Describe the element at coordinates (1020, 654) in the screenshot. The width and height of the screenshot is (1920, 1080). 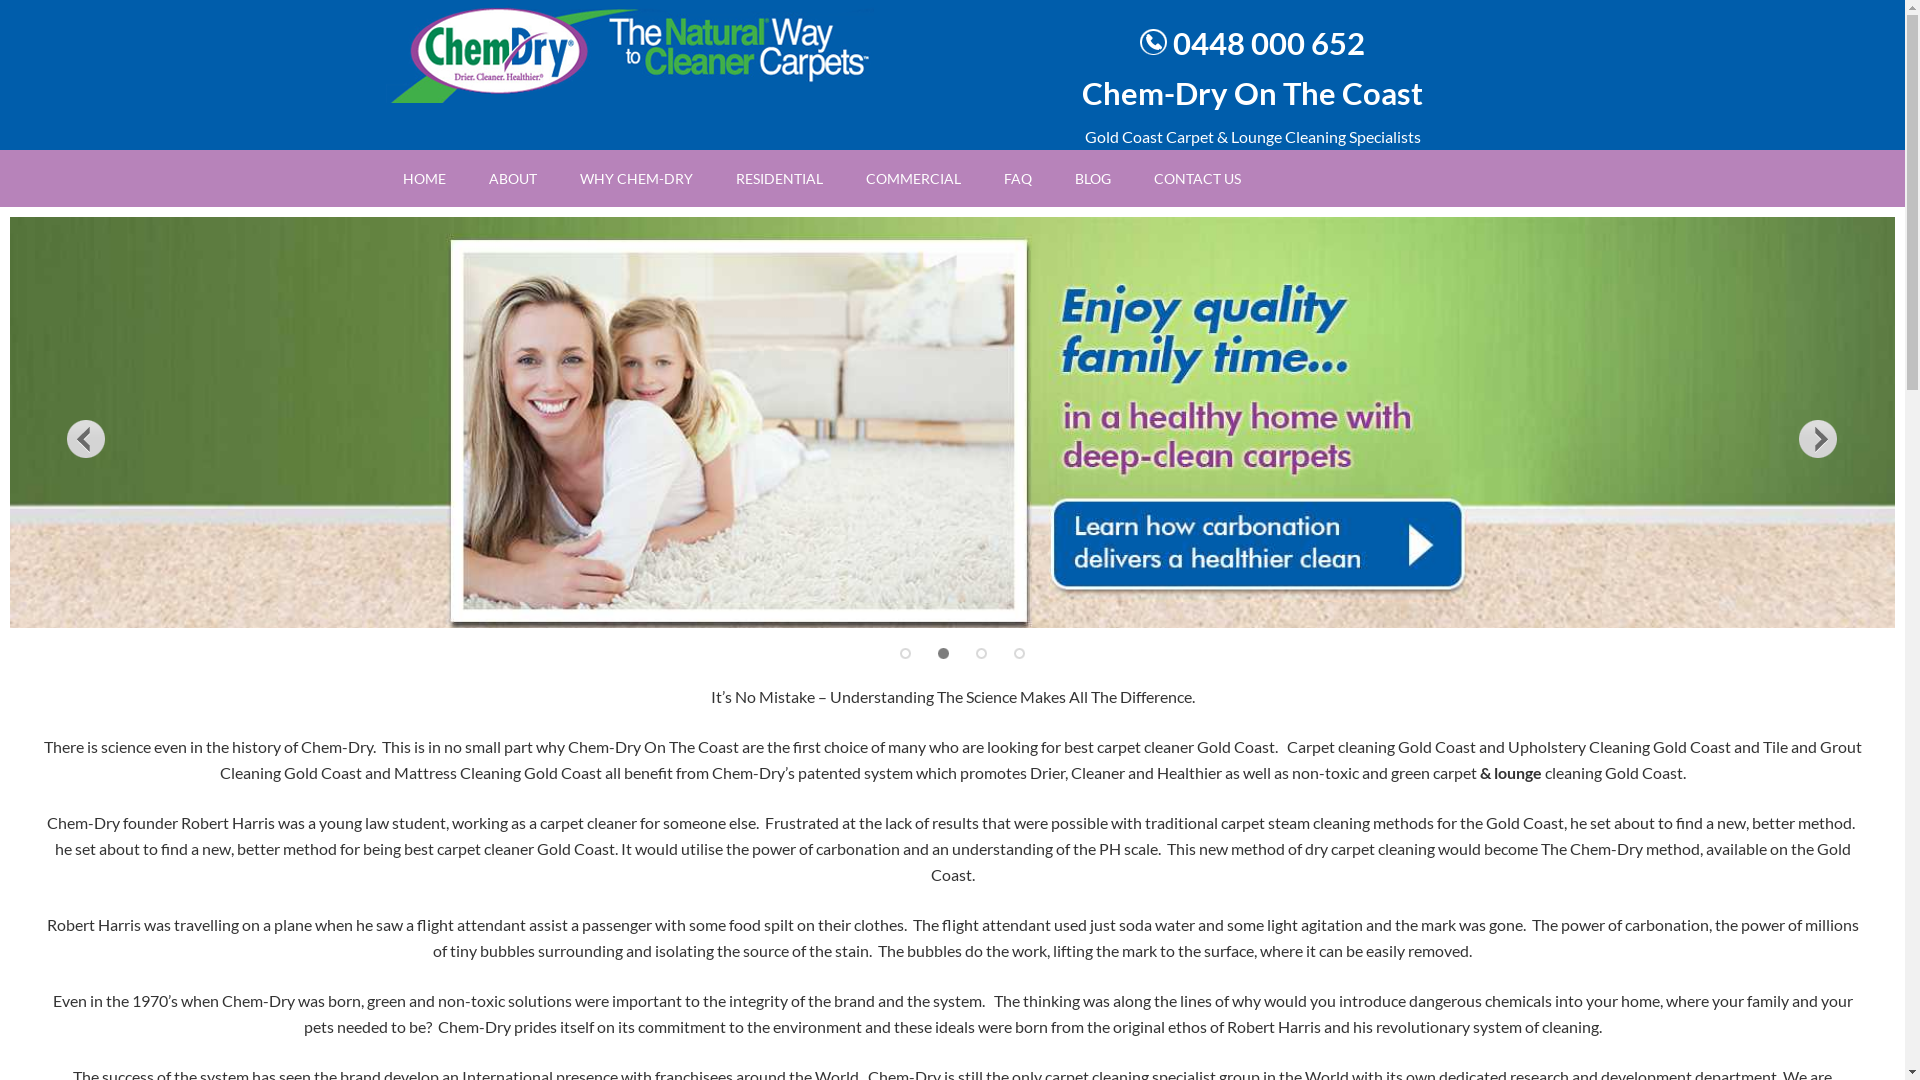
I see `4` at that location.